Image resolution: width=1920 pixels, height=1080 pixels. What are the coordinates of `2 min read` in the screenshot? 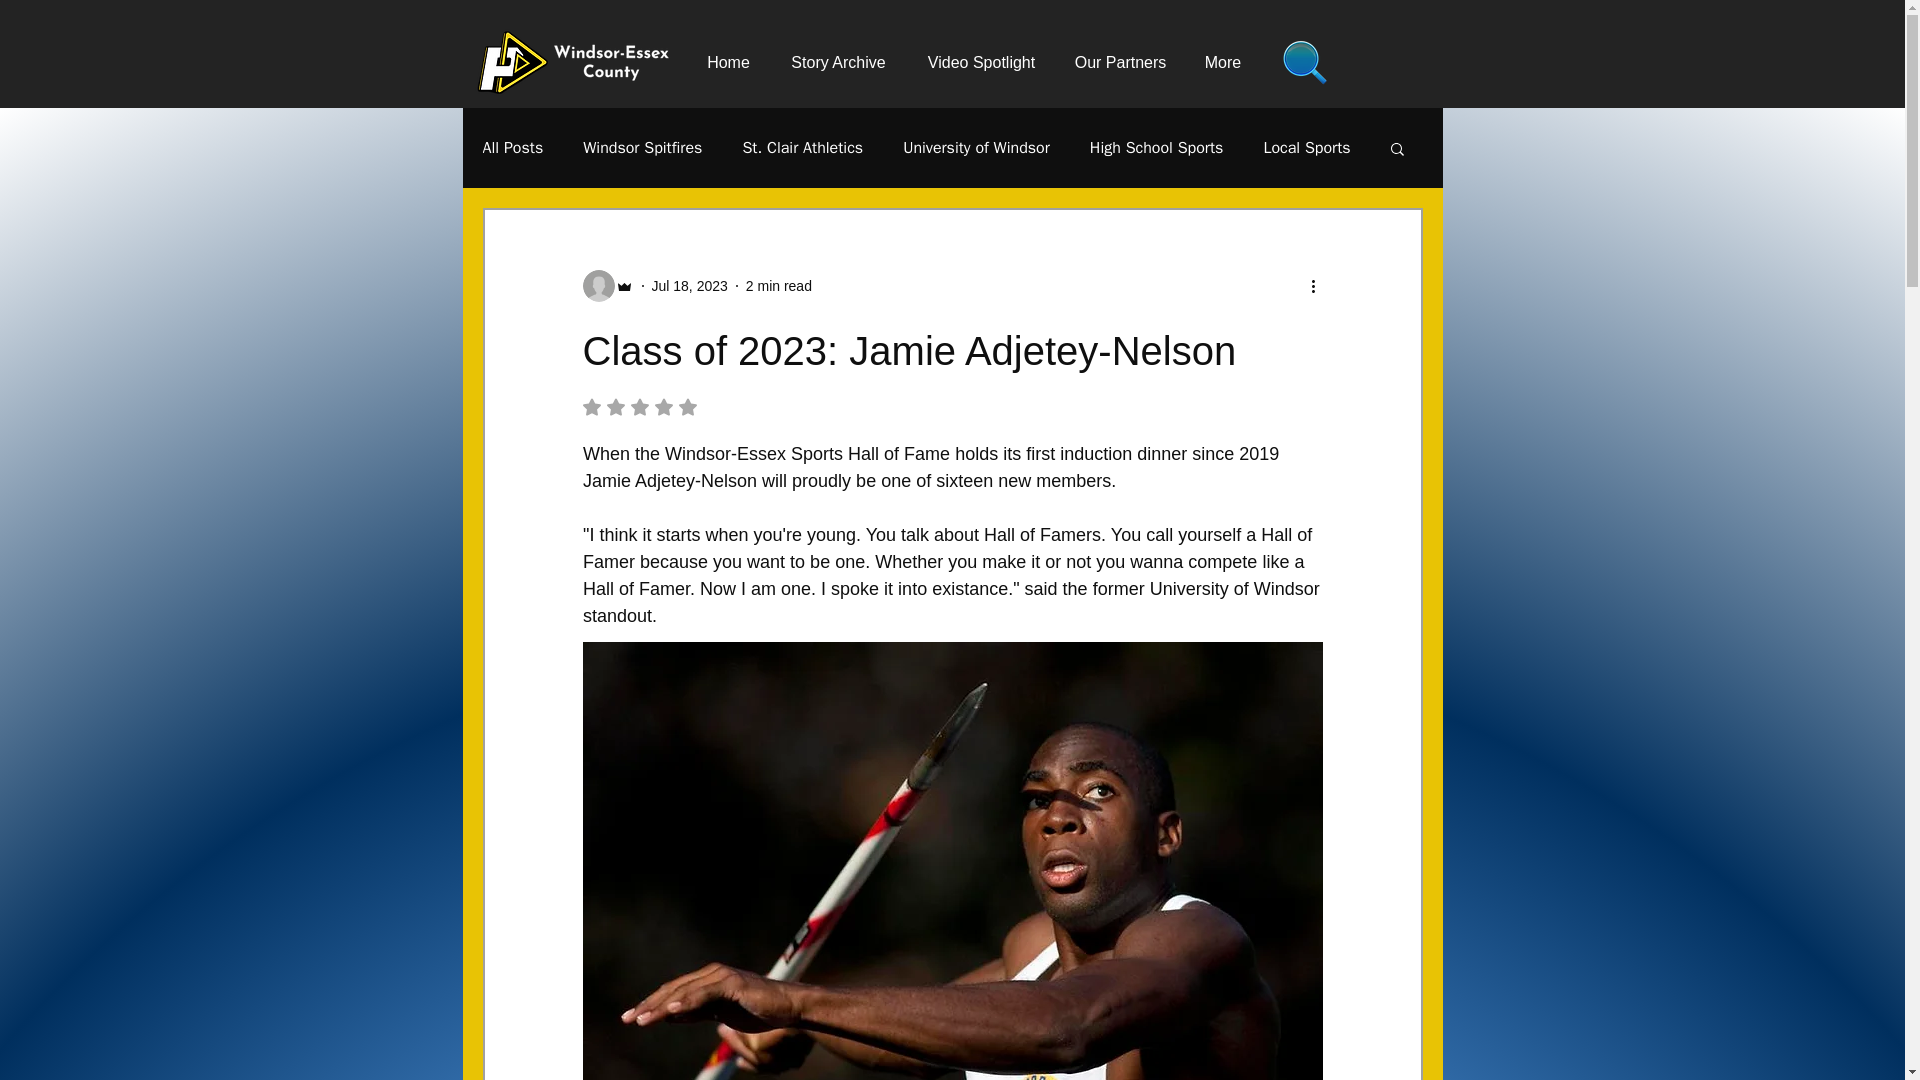 It's located at (779, 285).